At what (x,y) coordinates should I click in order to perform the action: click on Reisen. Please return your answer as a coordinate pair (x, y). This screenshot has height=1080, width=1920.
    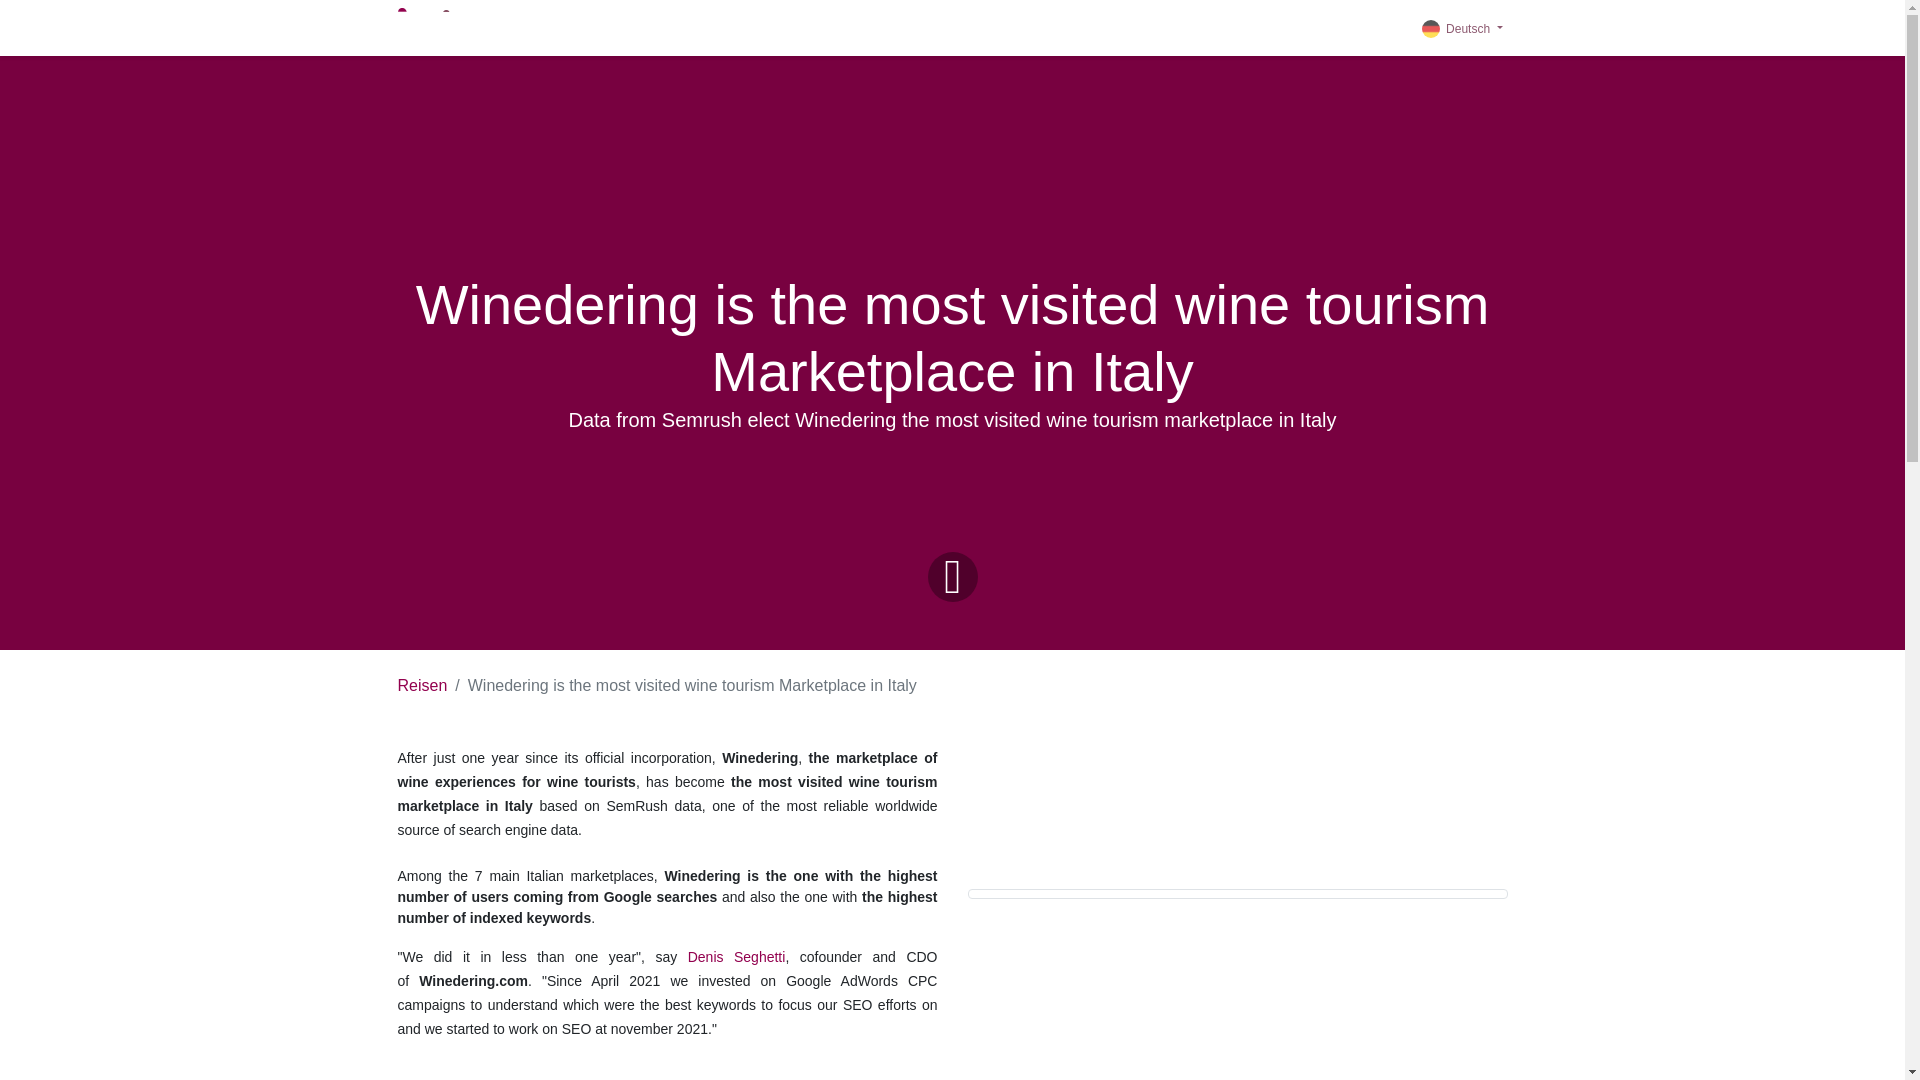
    Looking at the image, I should click on (422, 686).